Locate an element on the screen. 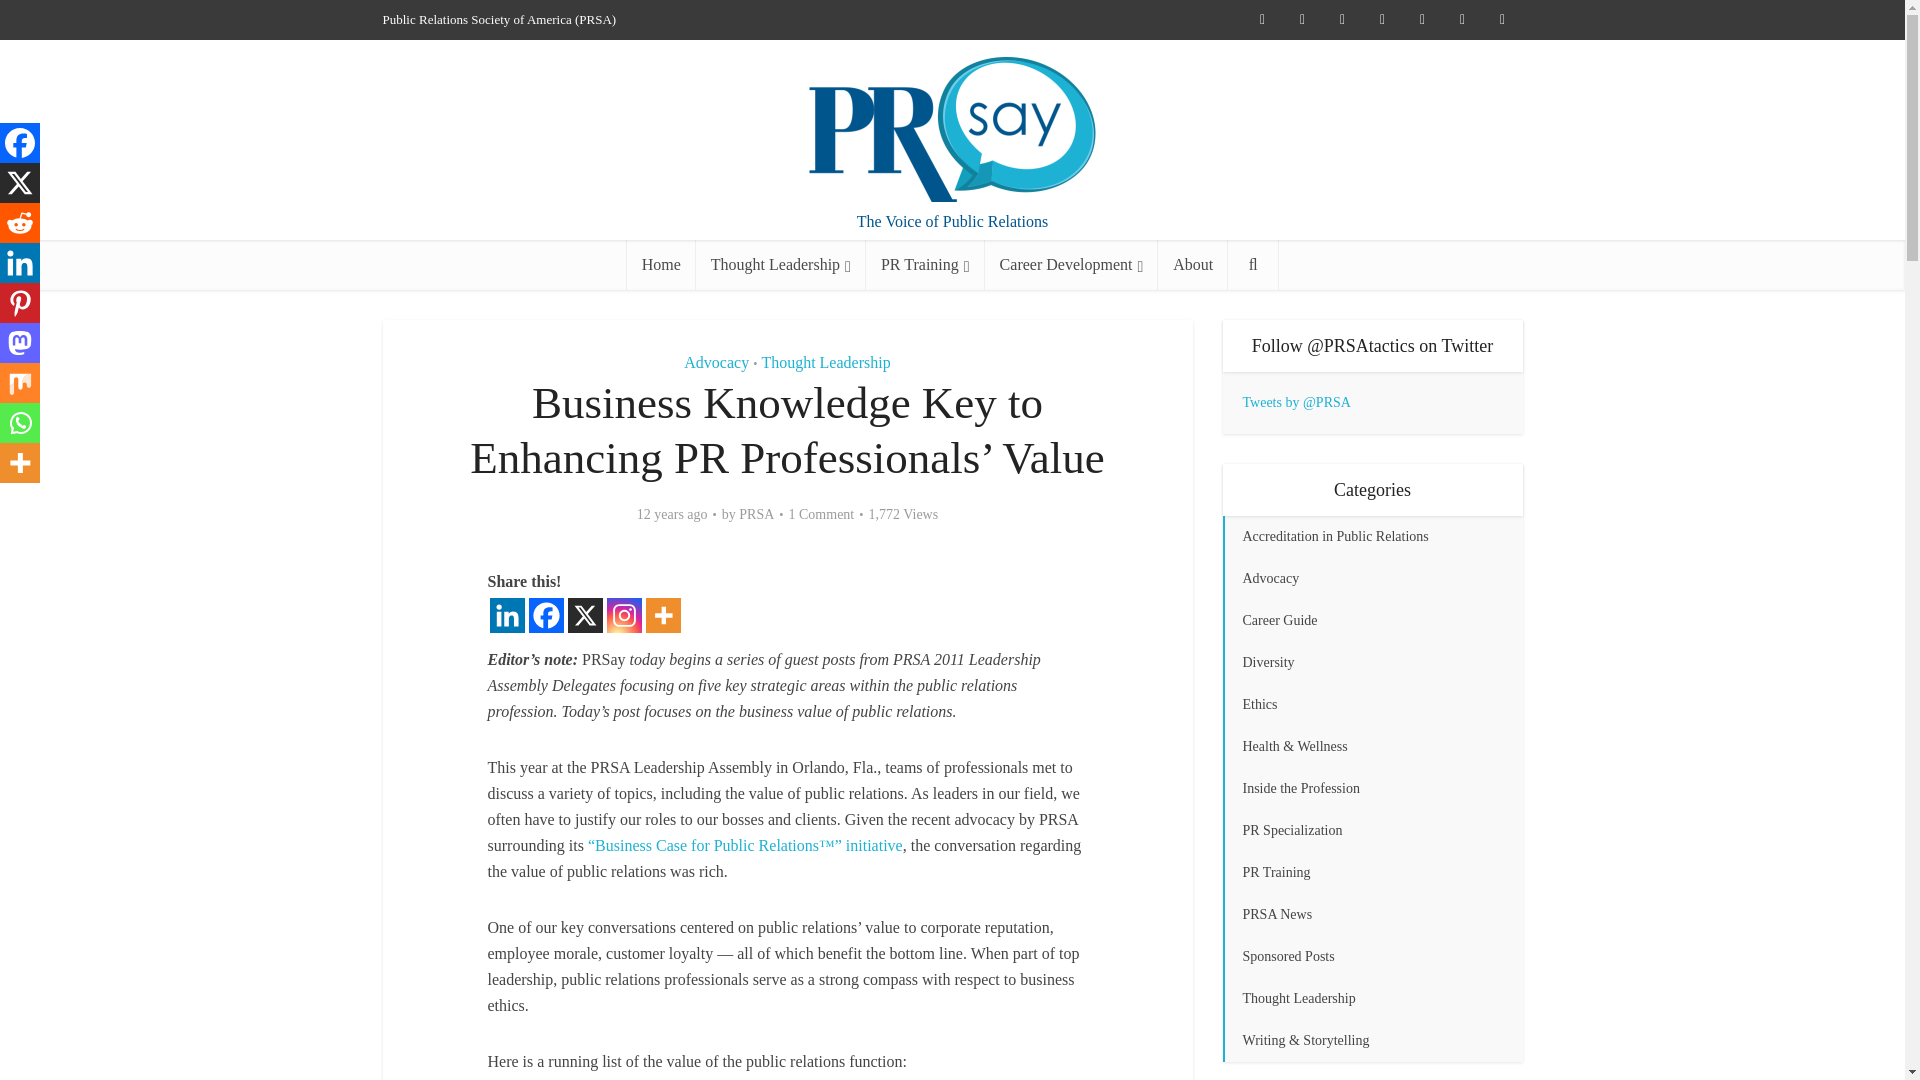  Mix is located at coordinates (20, 382).